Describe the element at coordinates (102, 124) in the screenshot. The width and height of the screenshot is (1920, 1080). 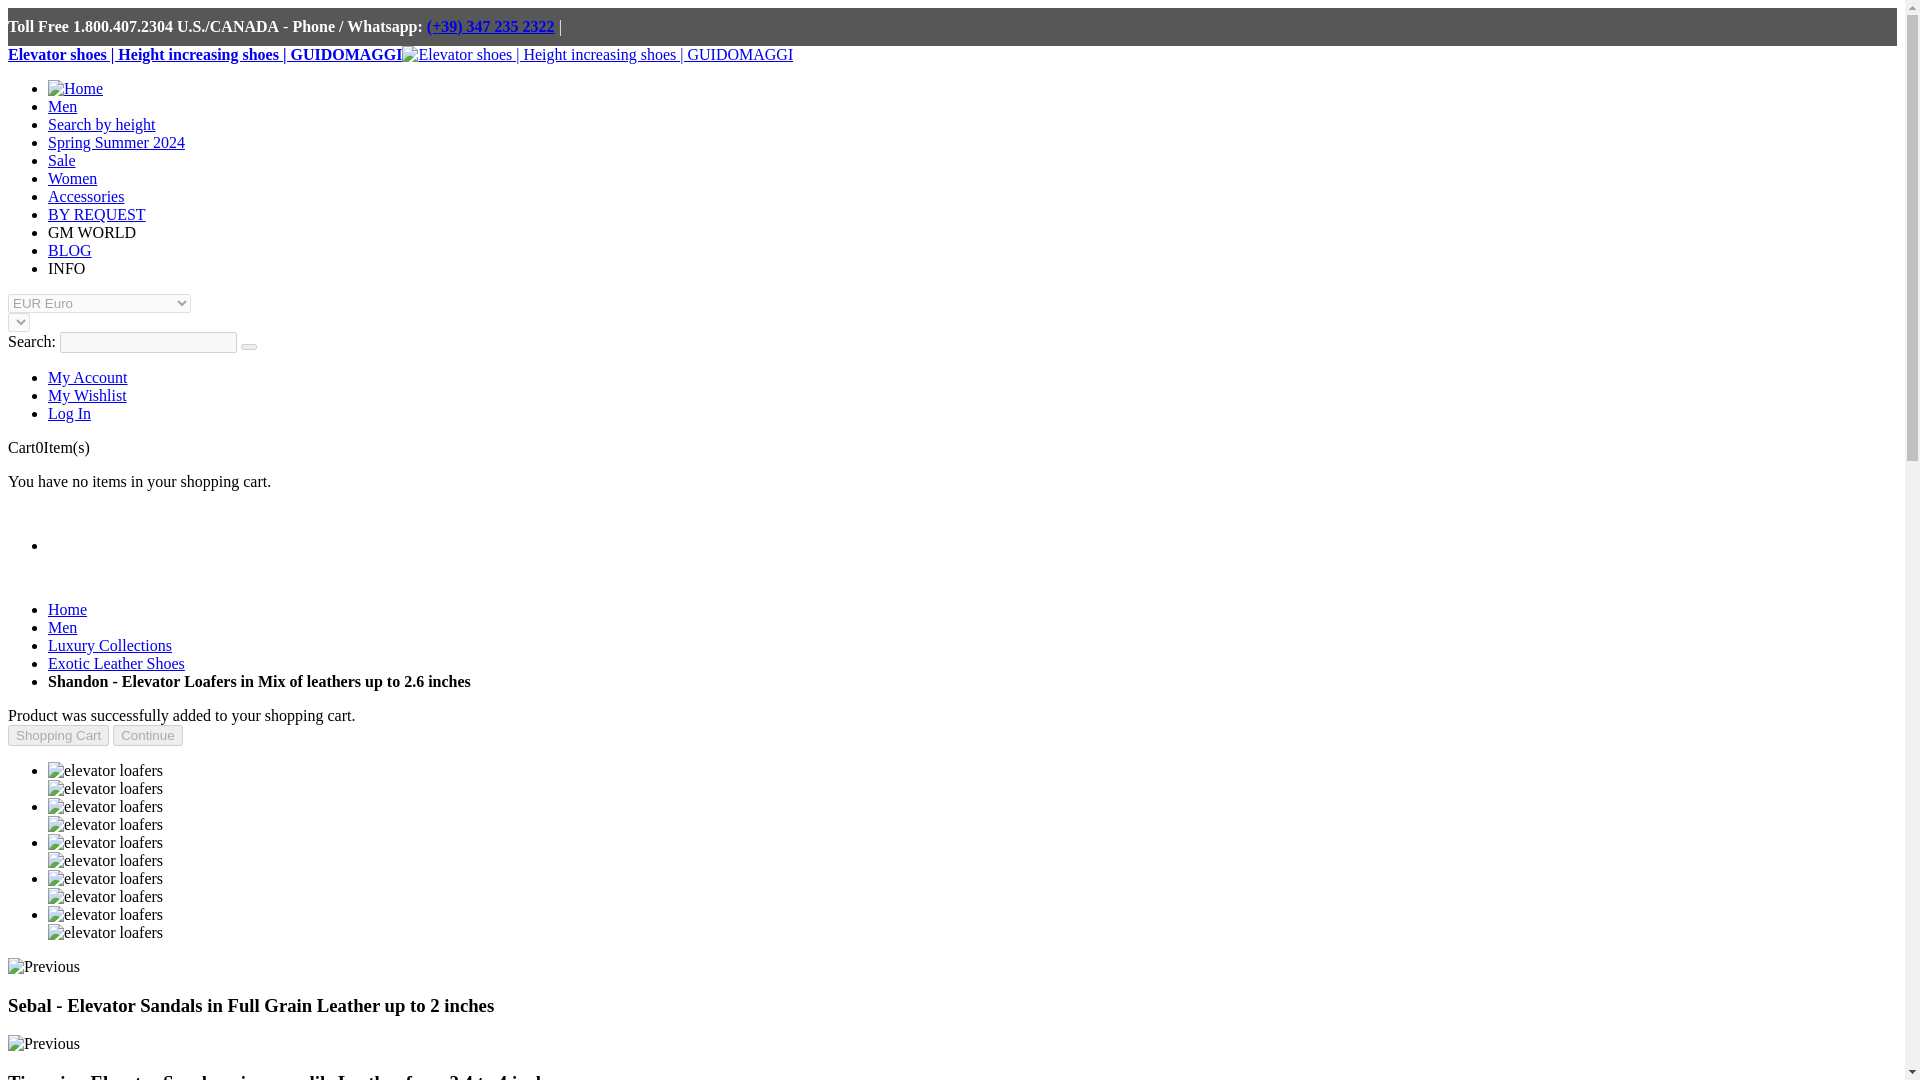
I see `Search by height` at that location.